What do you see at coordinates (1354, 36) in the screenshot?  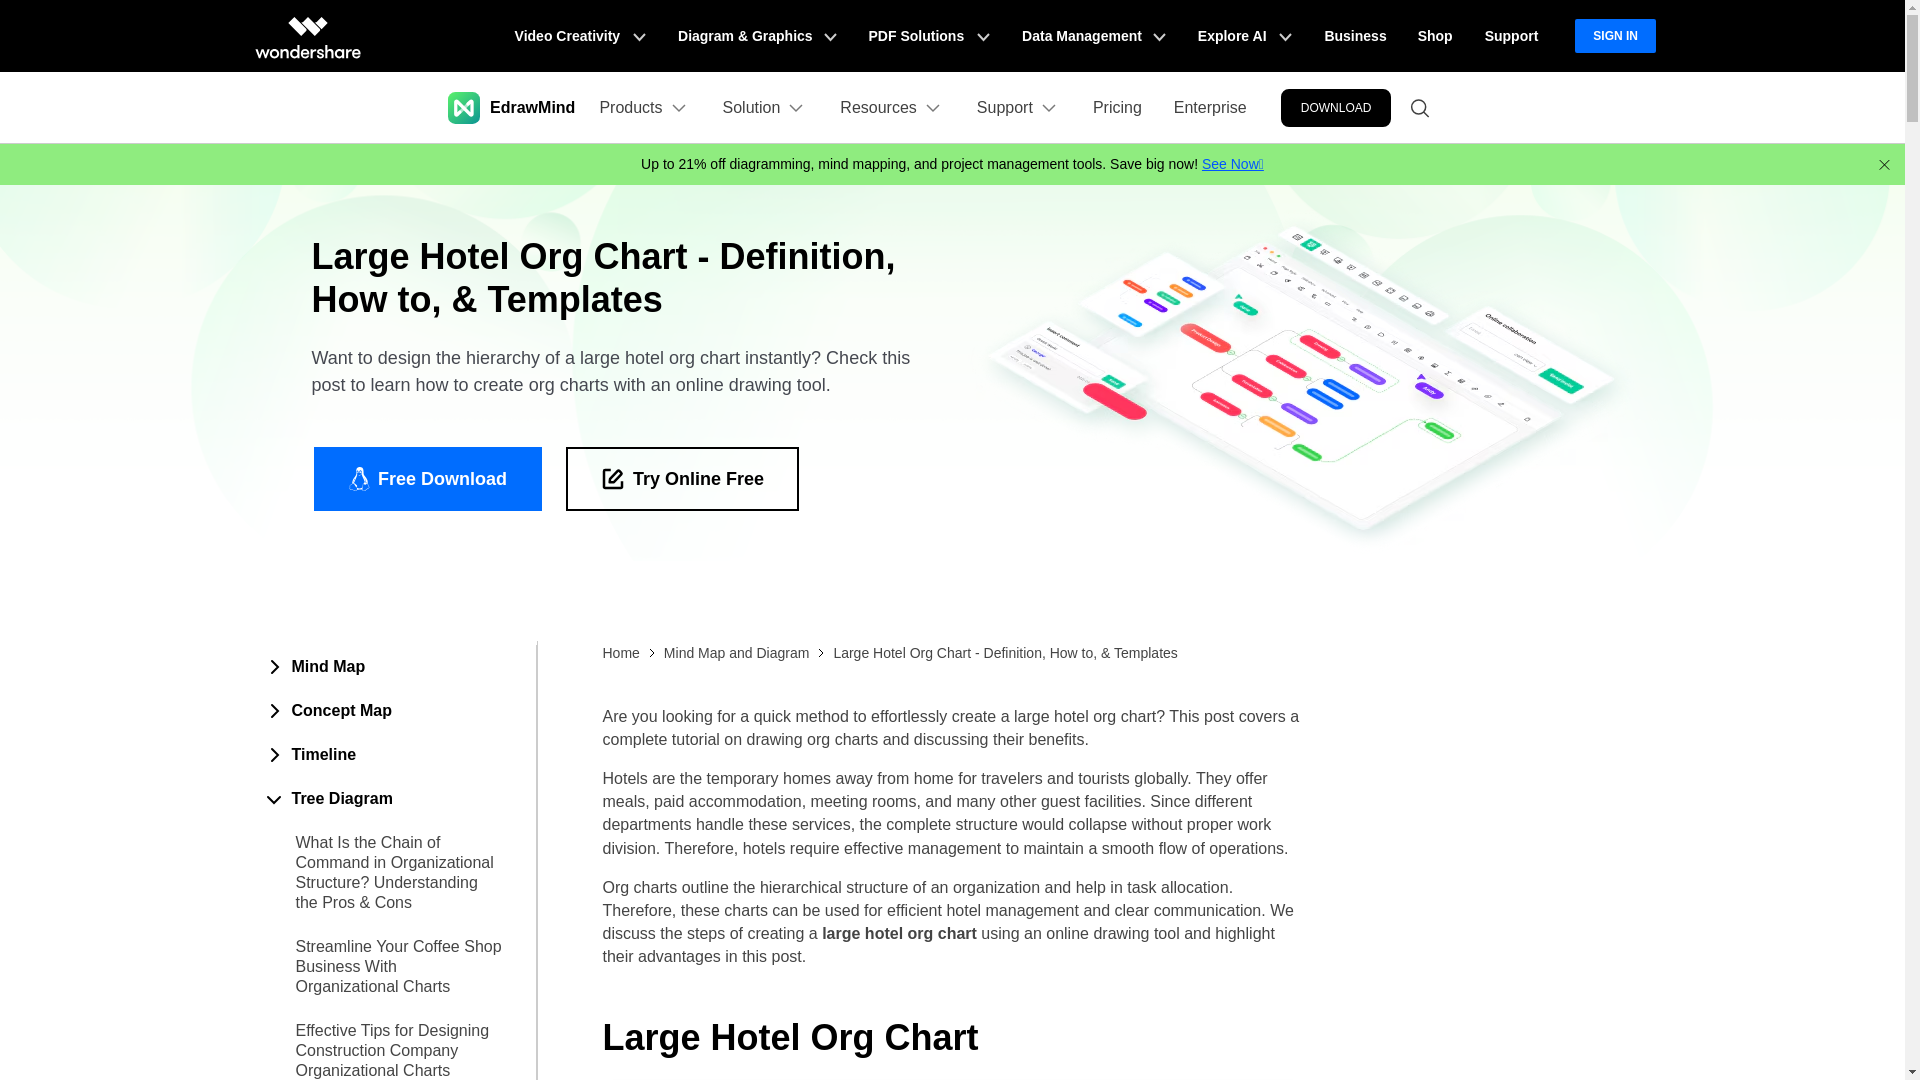 I see `Business` at bounding box center [1354, 36].